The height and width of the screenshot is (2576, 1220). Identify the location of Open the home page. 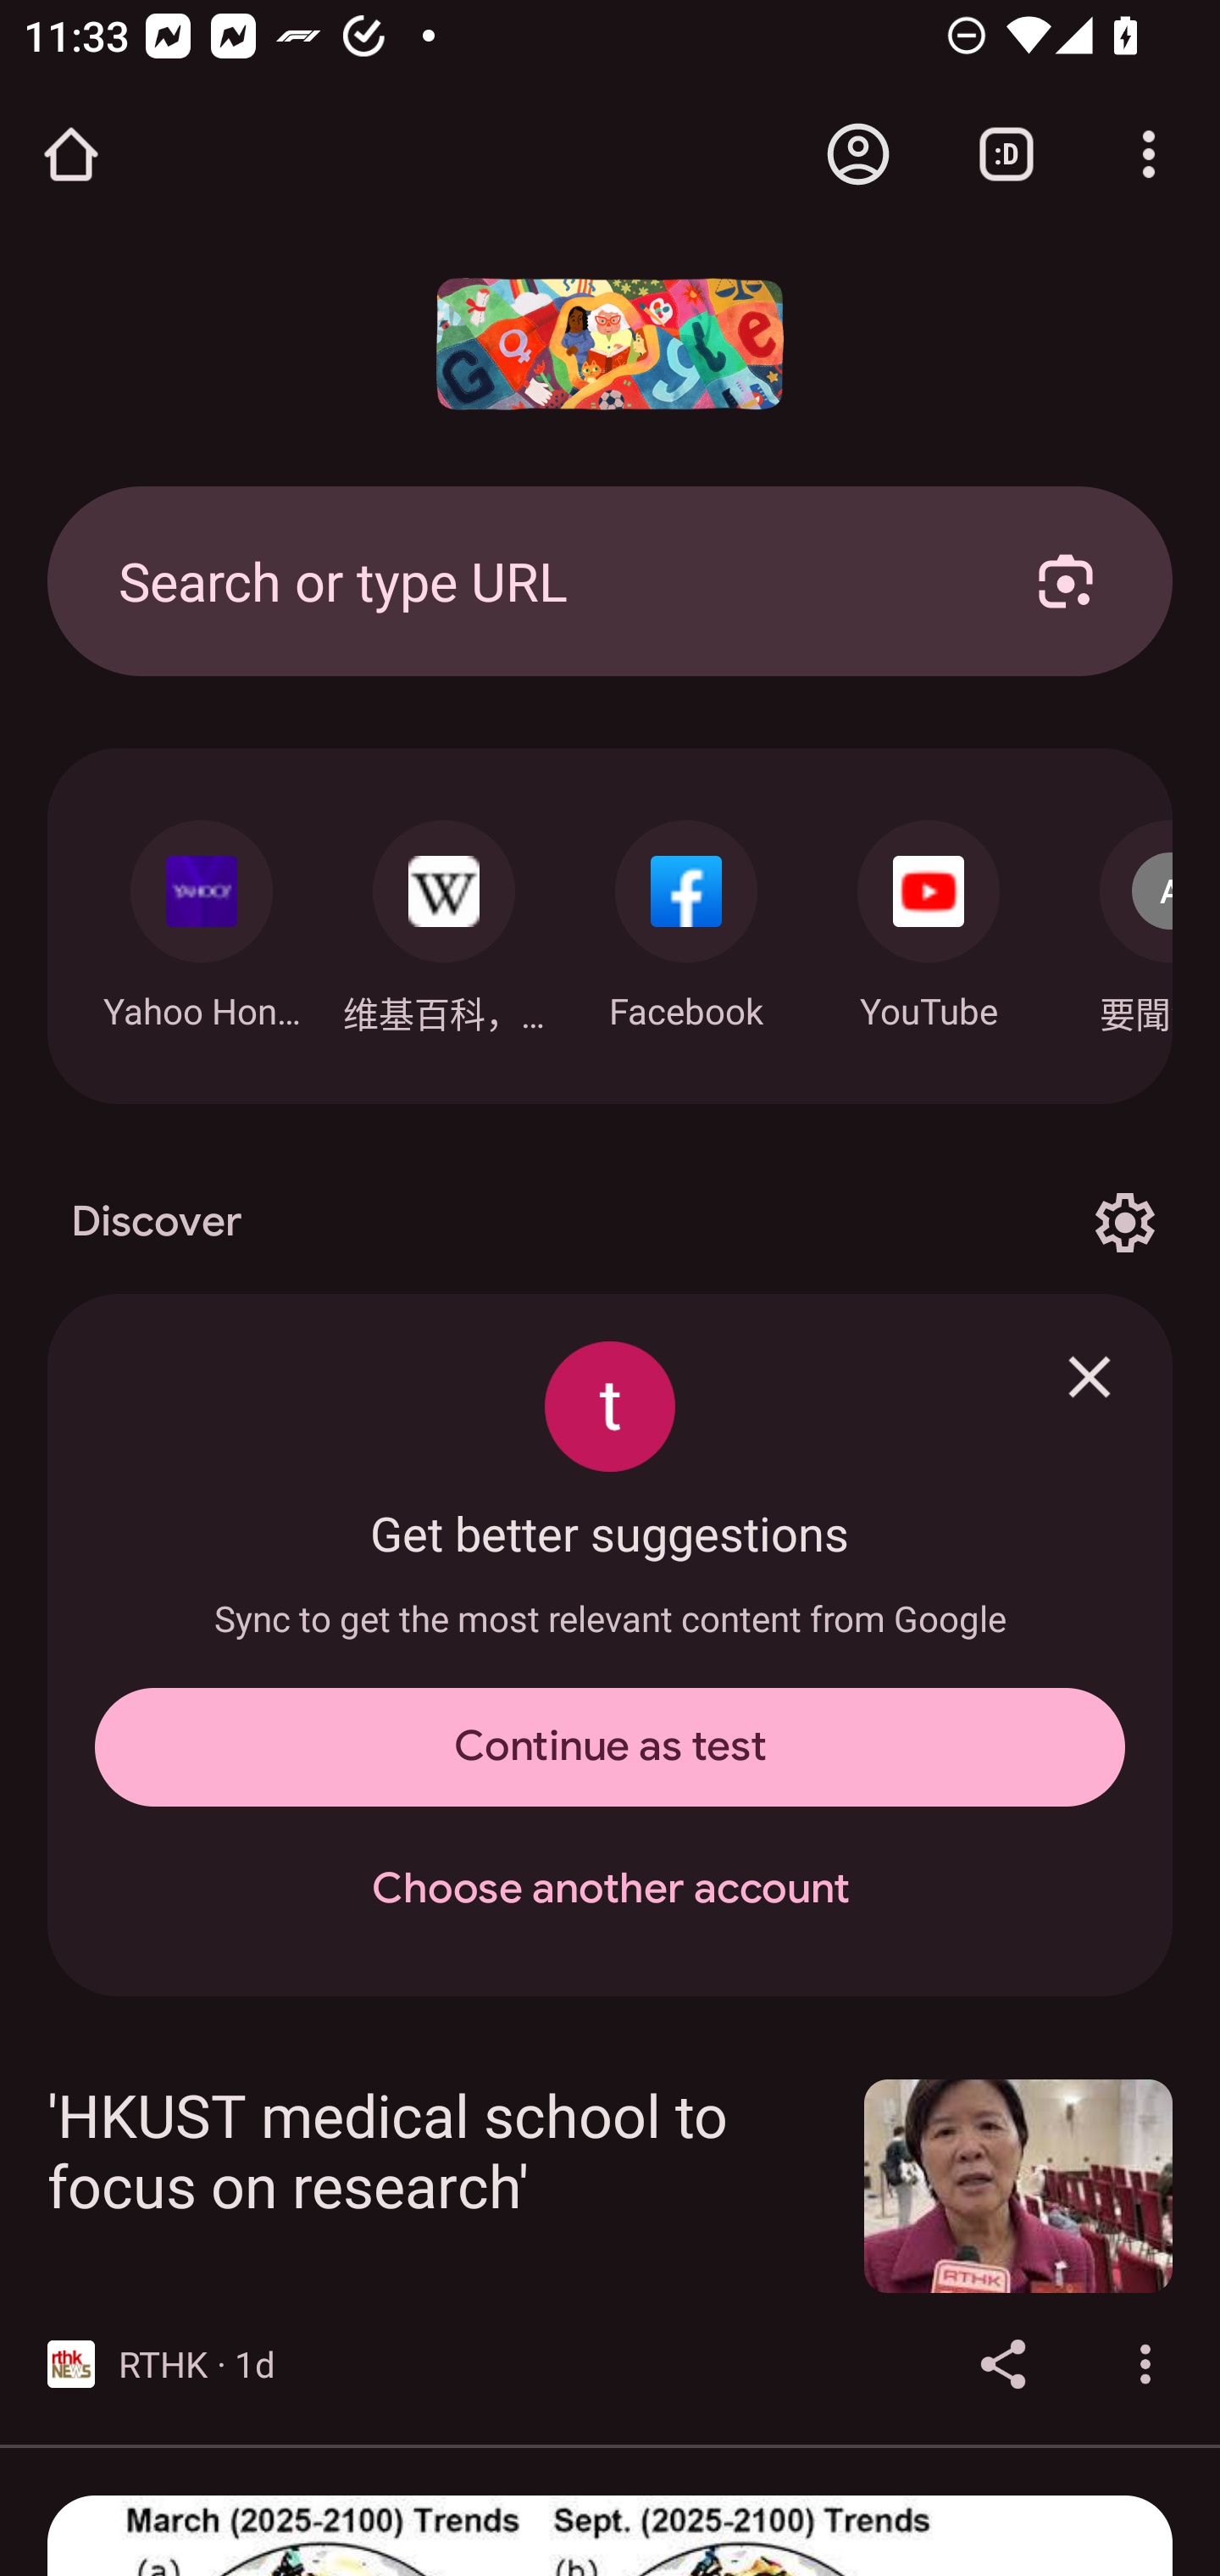
(71, 154).